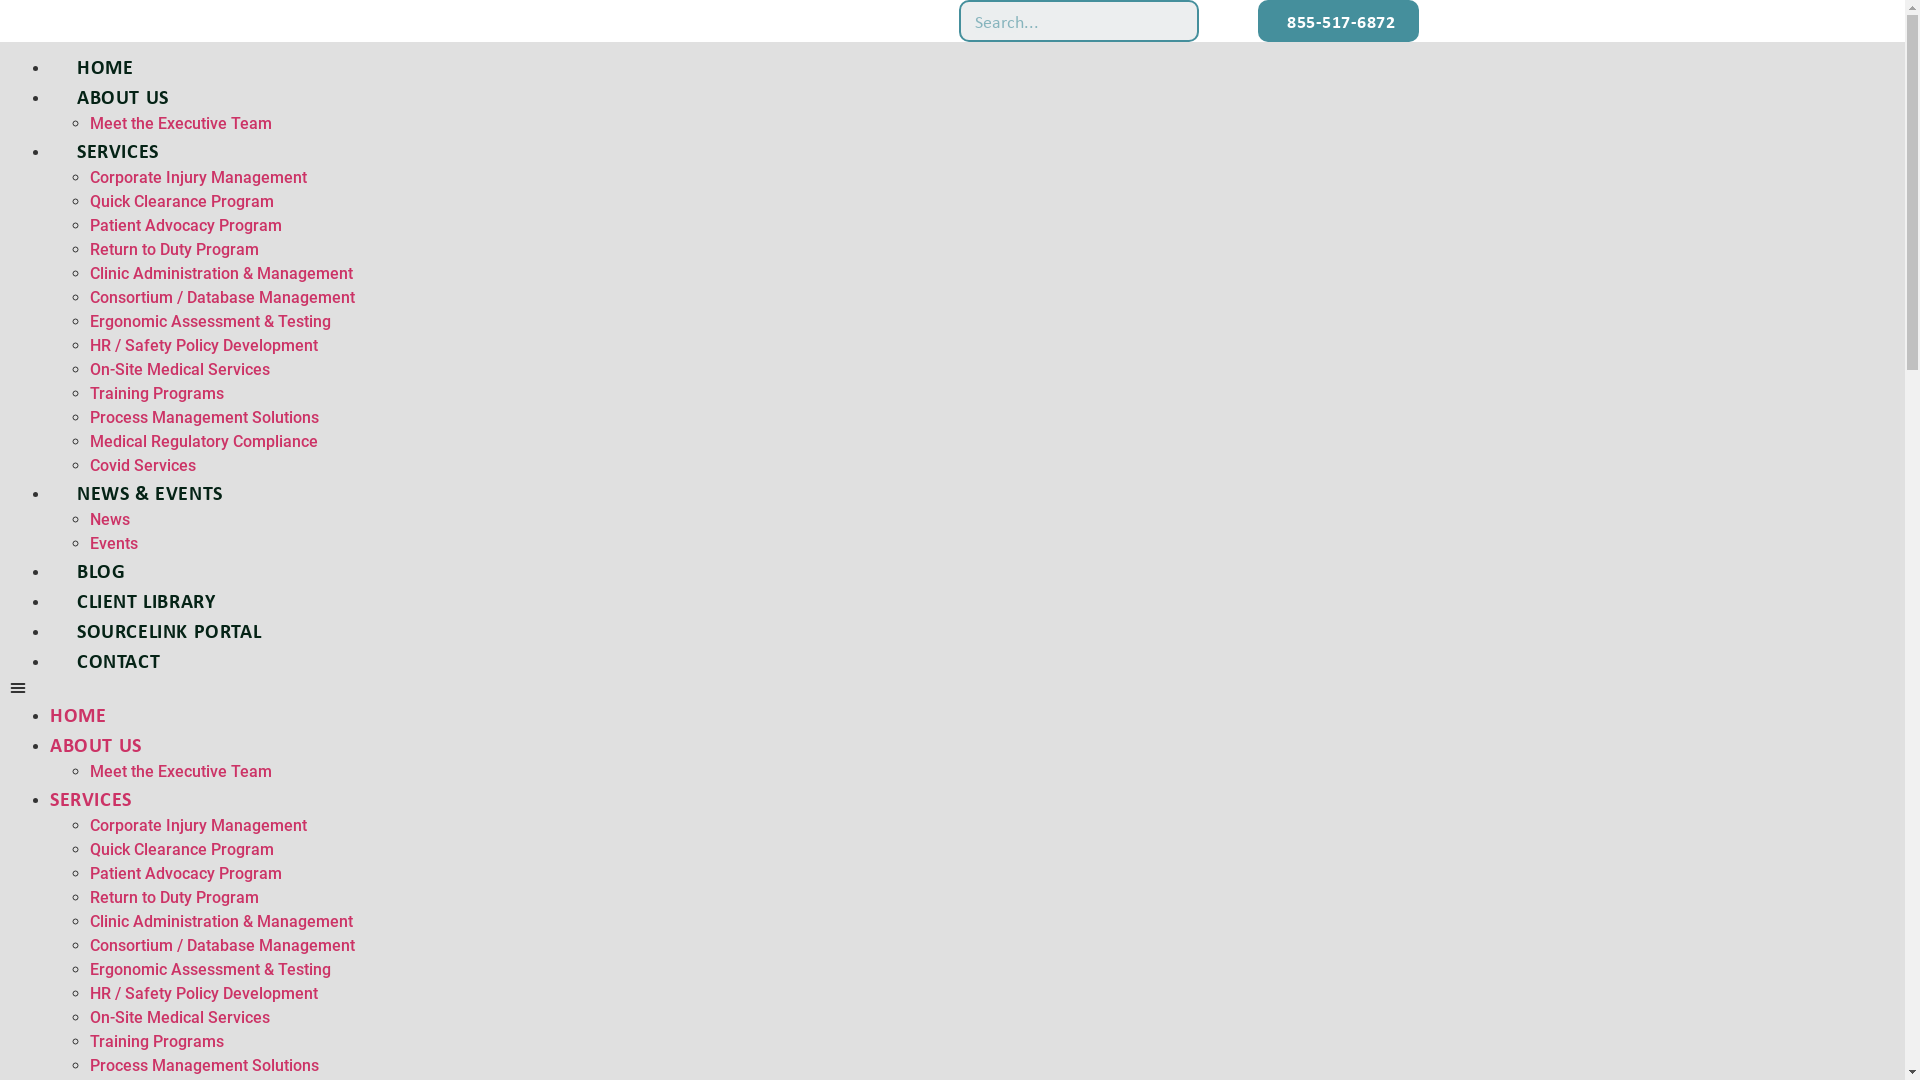  I want to click on Medical Regulatory Compliance, so click(204, 442).